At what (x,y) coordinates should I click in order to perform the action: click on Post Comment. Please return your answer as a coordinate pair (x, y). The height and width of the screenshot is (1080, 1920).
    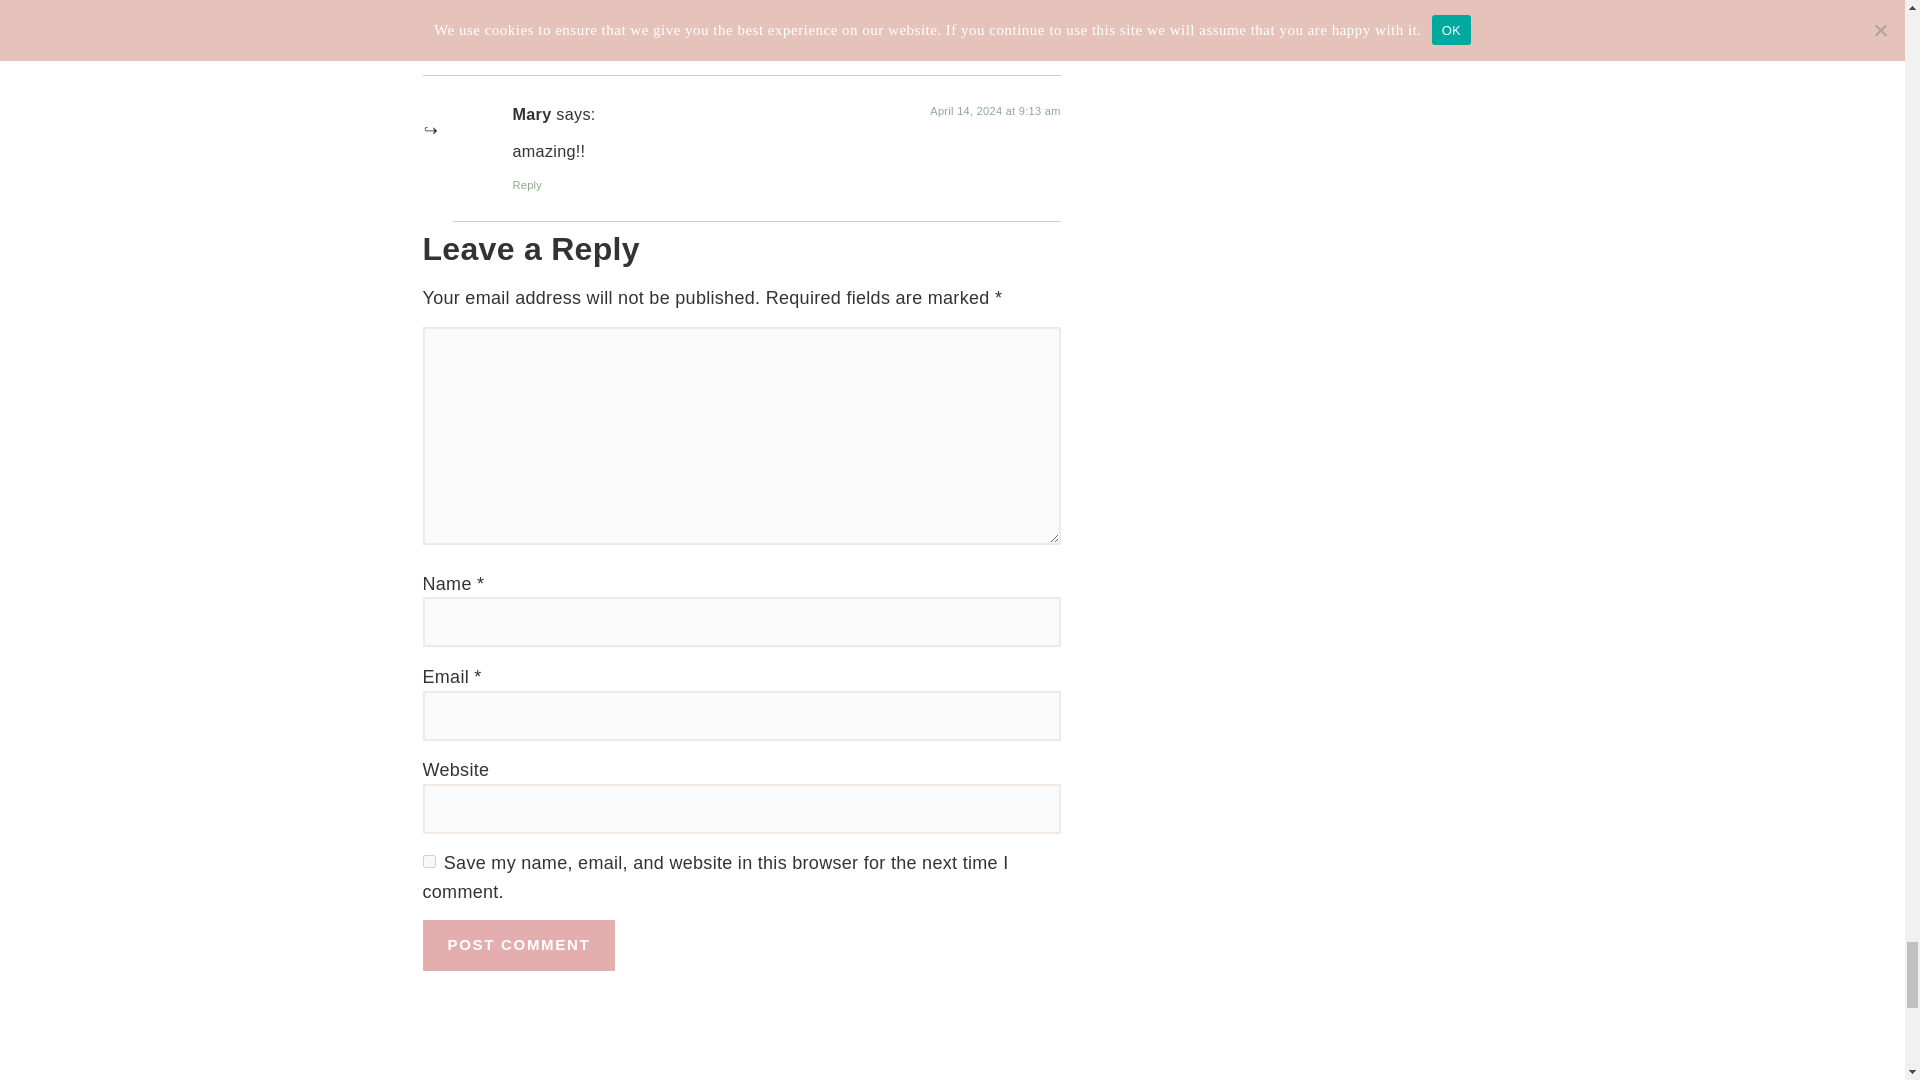
    Looking at the image, I should click on (518, 945).